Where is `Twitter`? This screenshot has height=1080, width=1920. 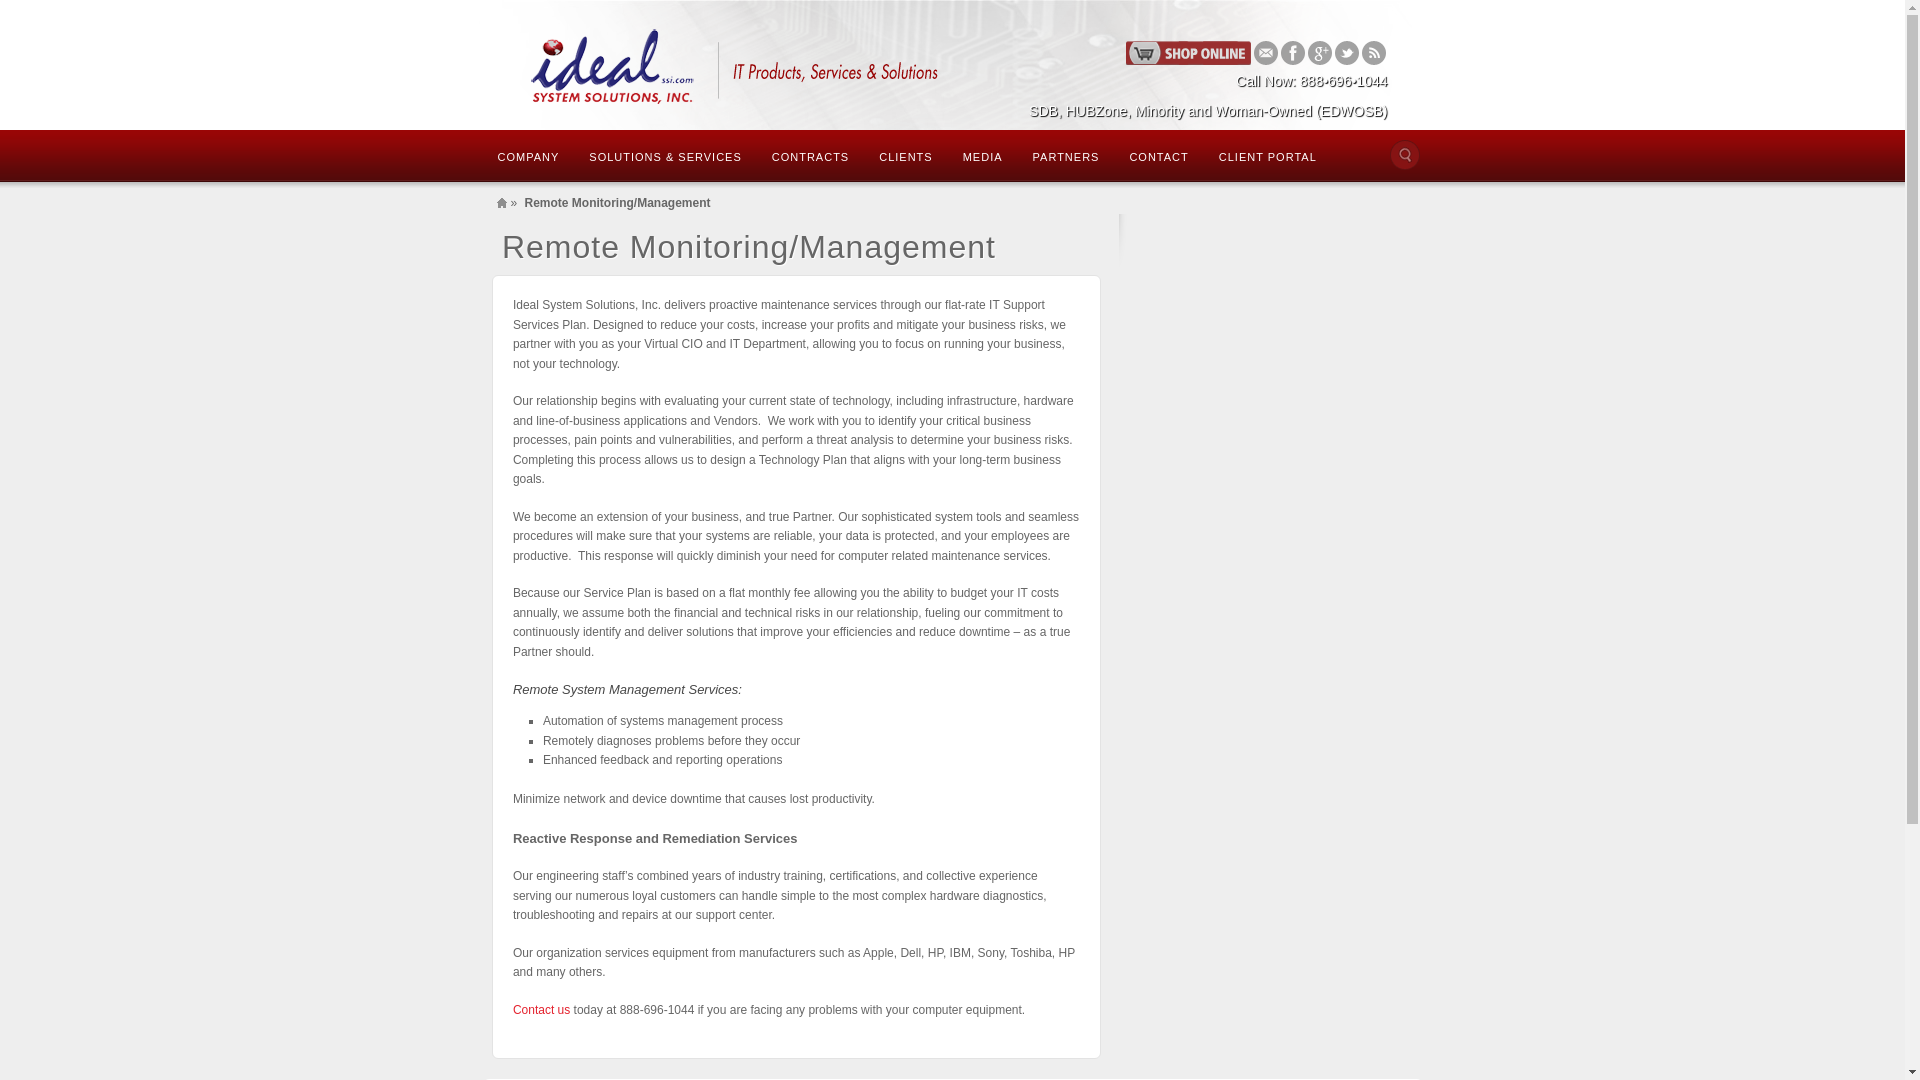 Twitter is located at coordinates (1346, 52).